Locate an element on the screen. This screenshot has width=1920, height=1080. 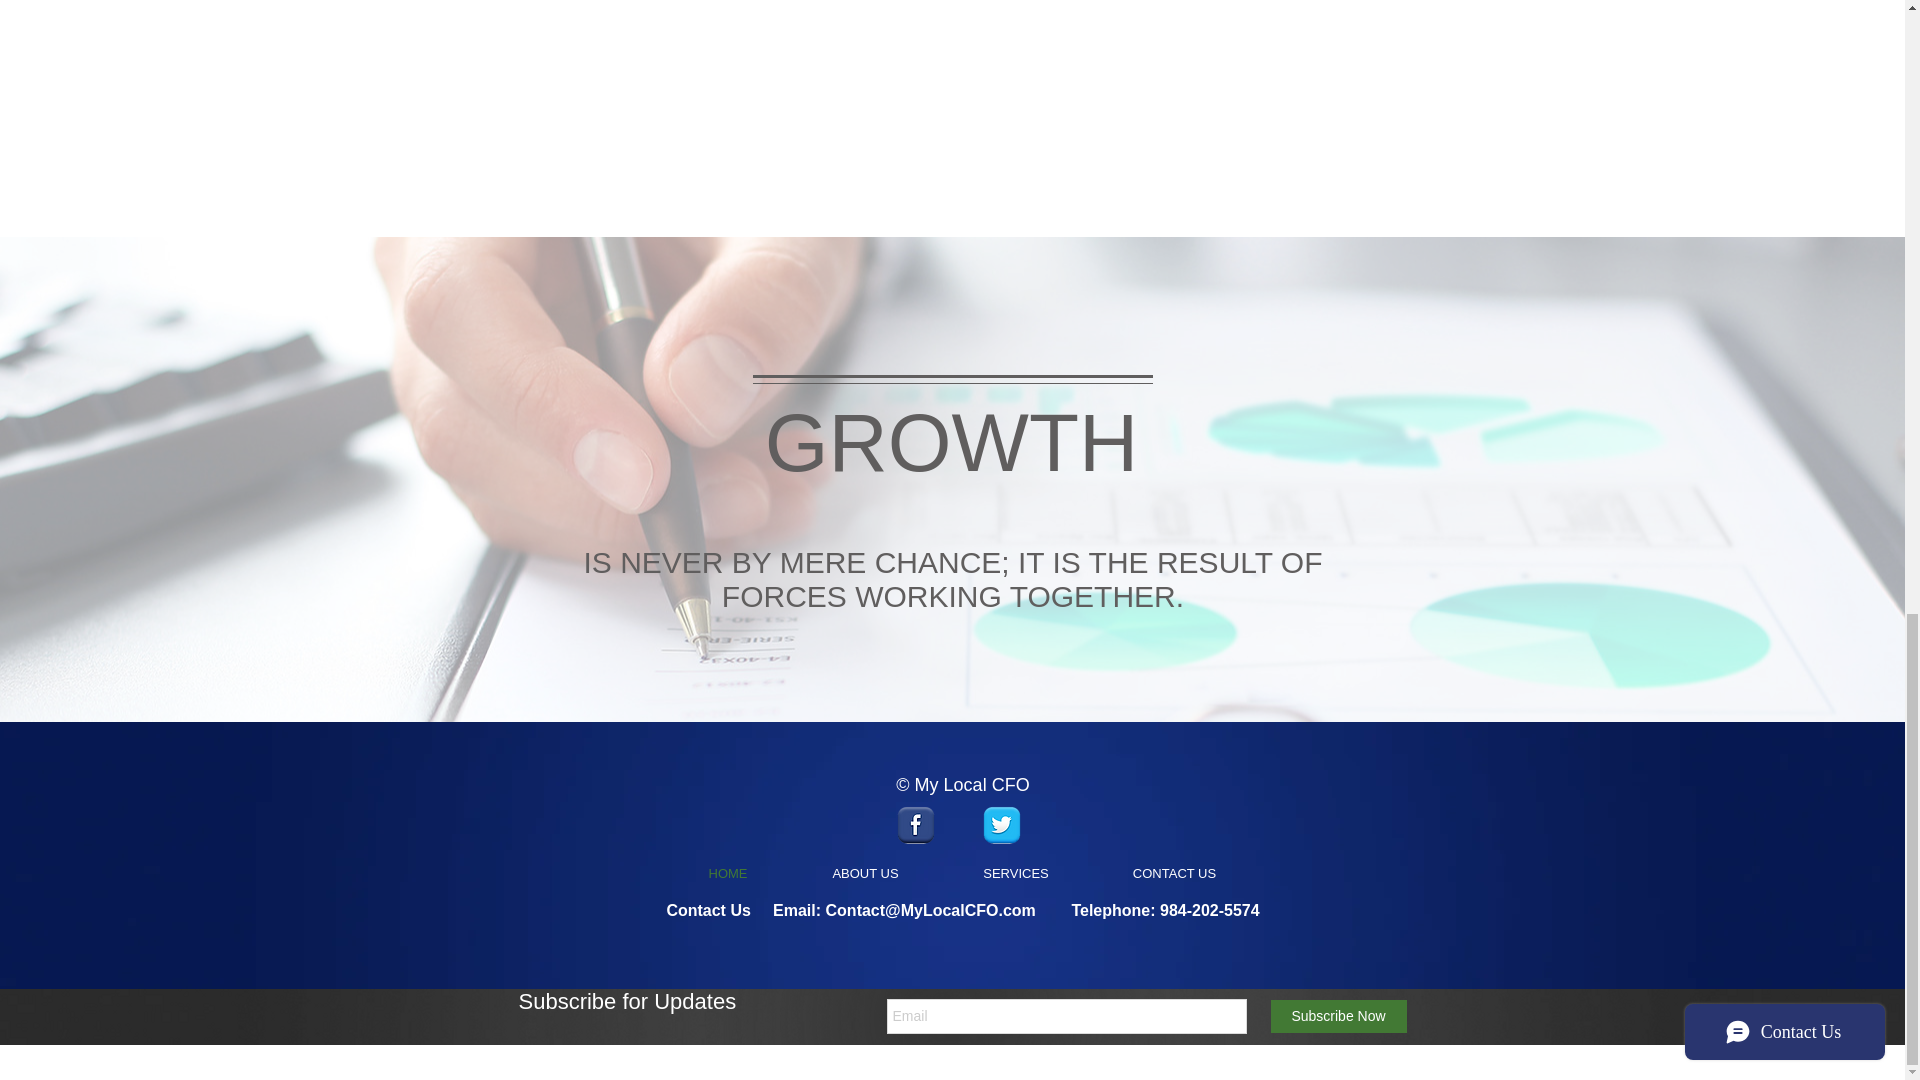
HOME is located at coordinates (728, 874).